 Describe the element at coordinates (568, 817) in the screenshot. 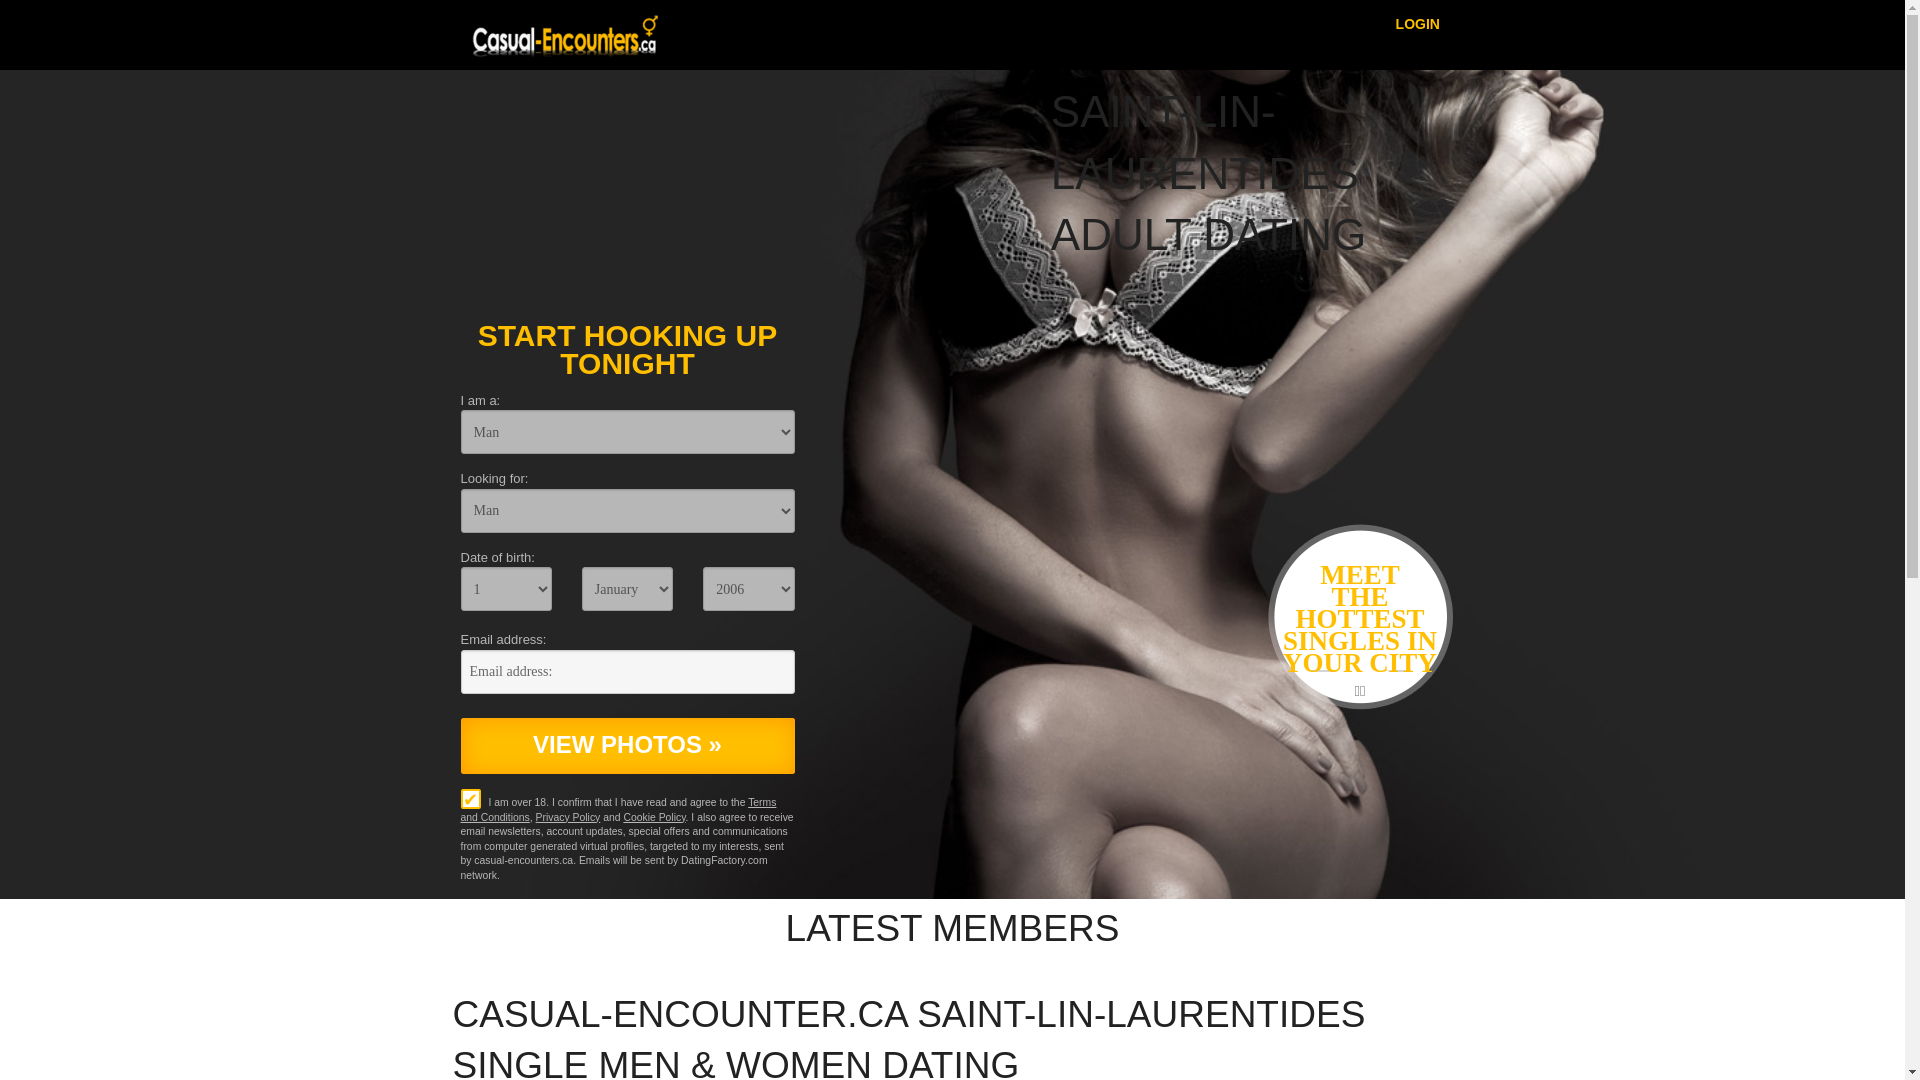

I see `Privacy Policy` at that location.